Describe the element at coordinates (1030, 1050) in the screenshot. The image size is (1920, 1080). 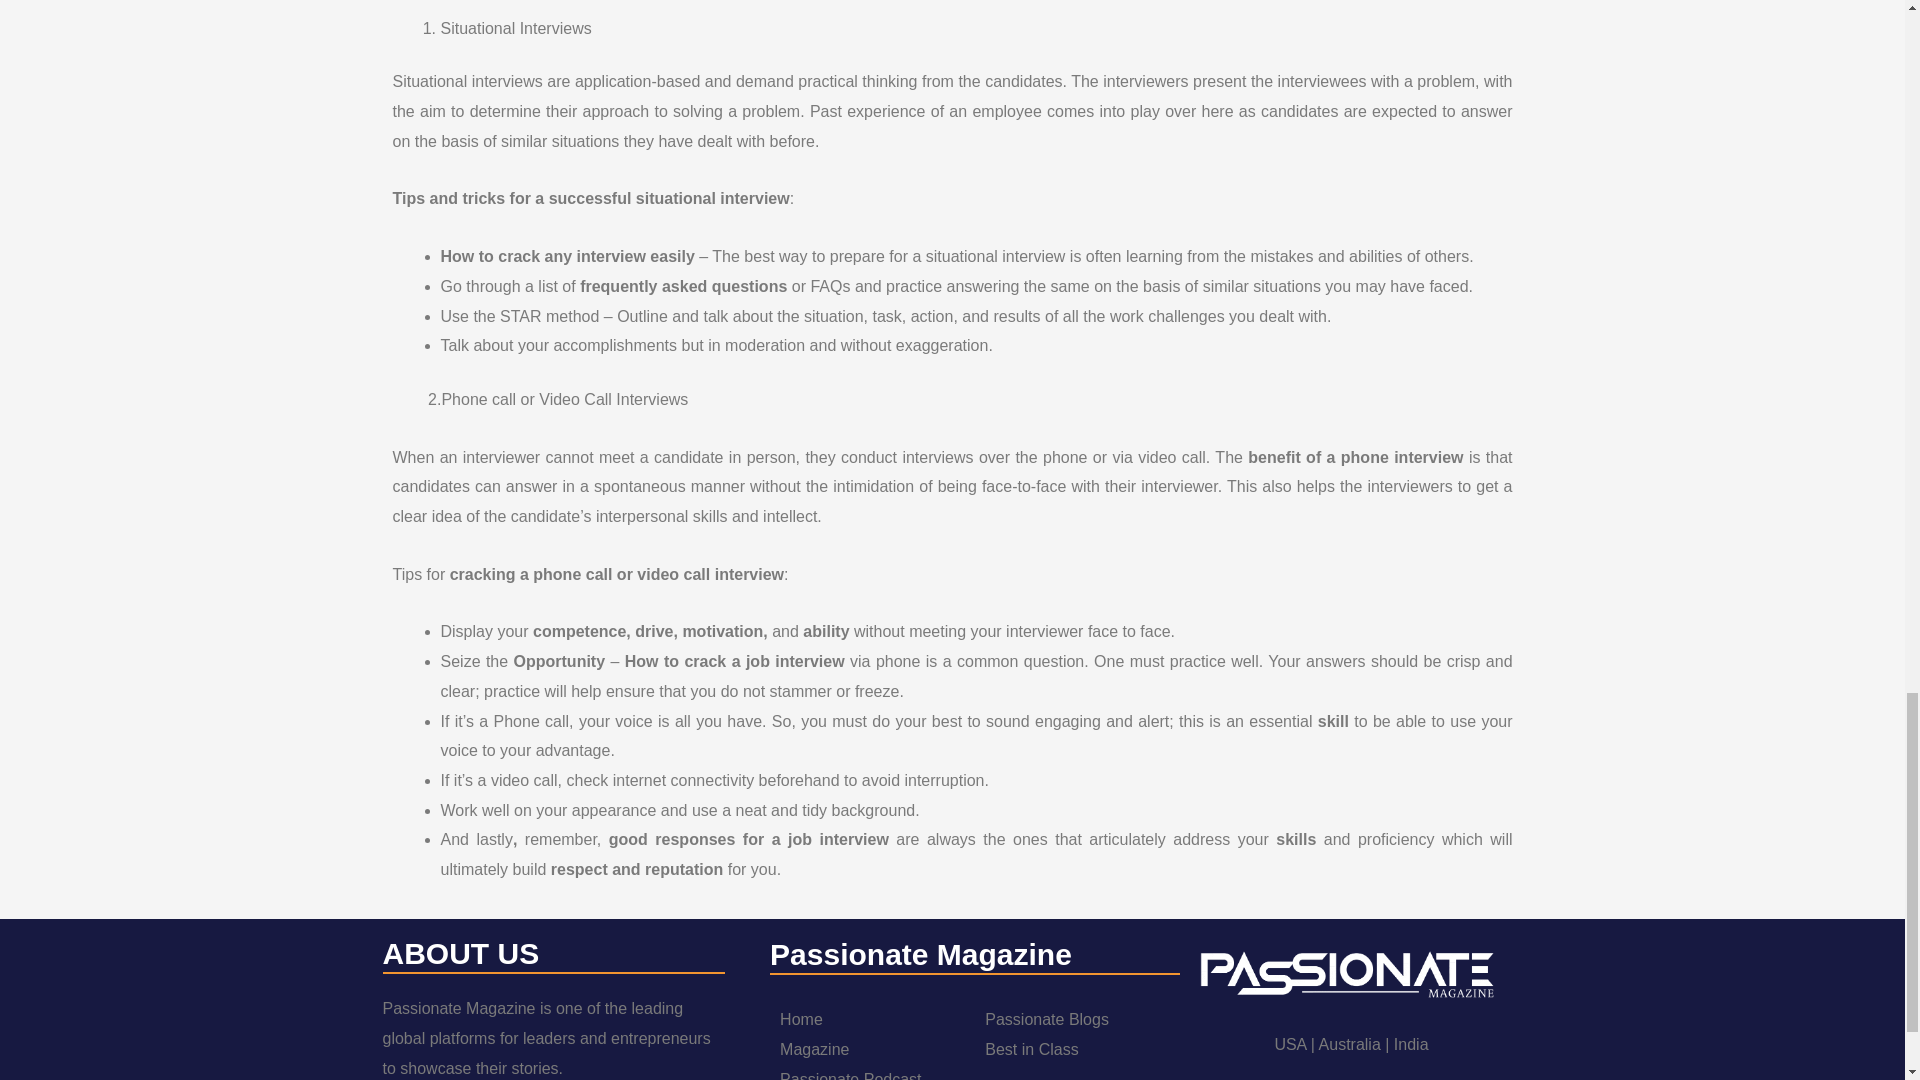
I see `Best in Class` at that location.